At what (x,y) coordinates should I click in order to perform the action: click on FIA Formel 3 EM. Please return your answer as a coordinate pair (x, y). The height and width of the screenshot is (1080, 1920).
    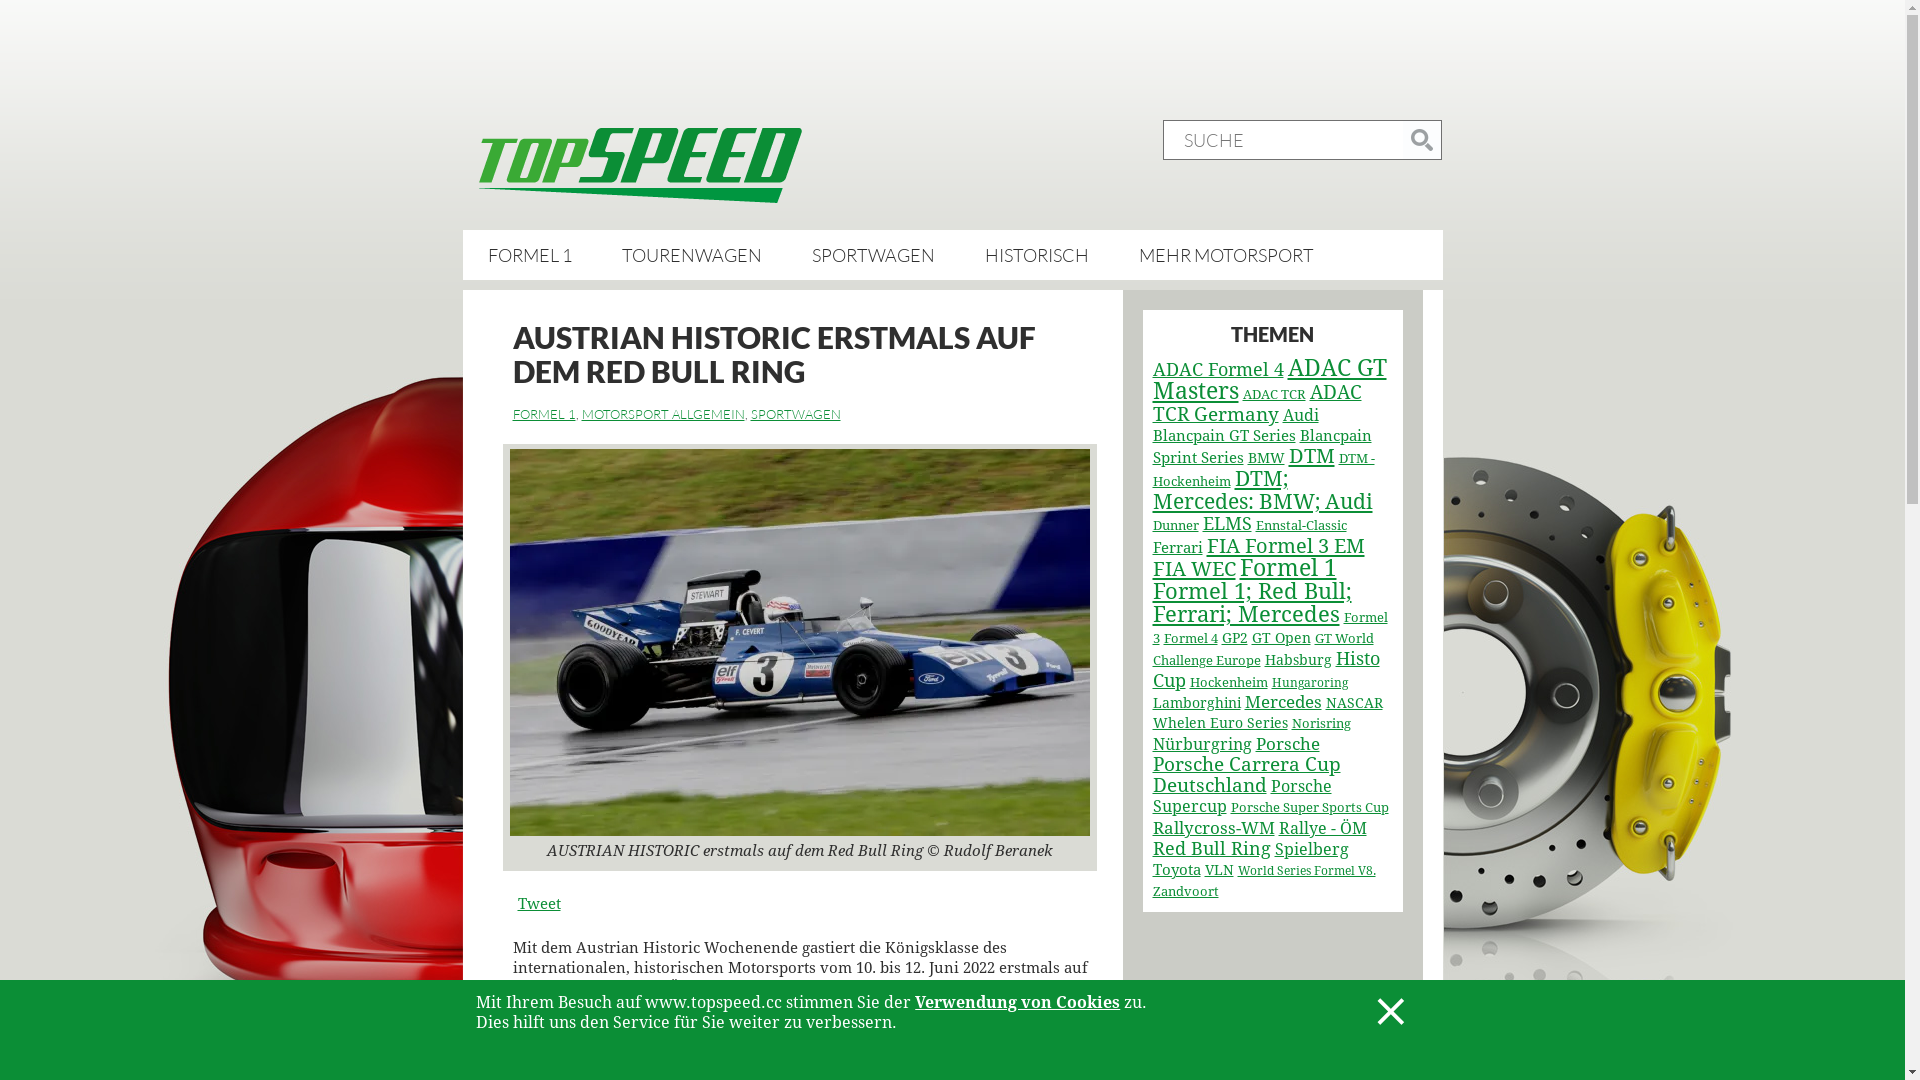
    Looking at the image, I should click on (1285, 546).